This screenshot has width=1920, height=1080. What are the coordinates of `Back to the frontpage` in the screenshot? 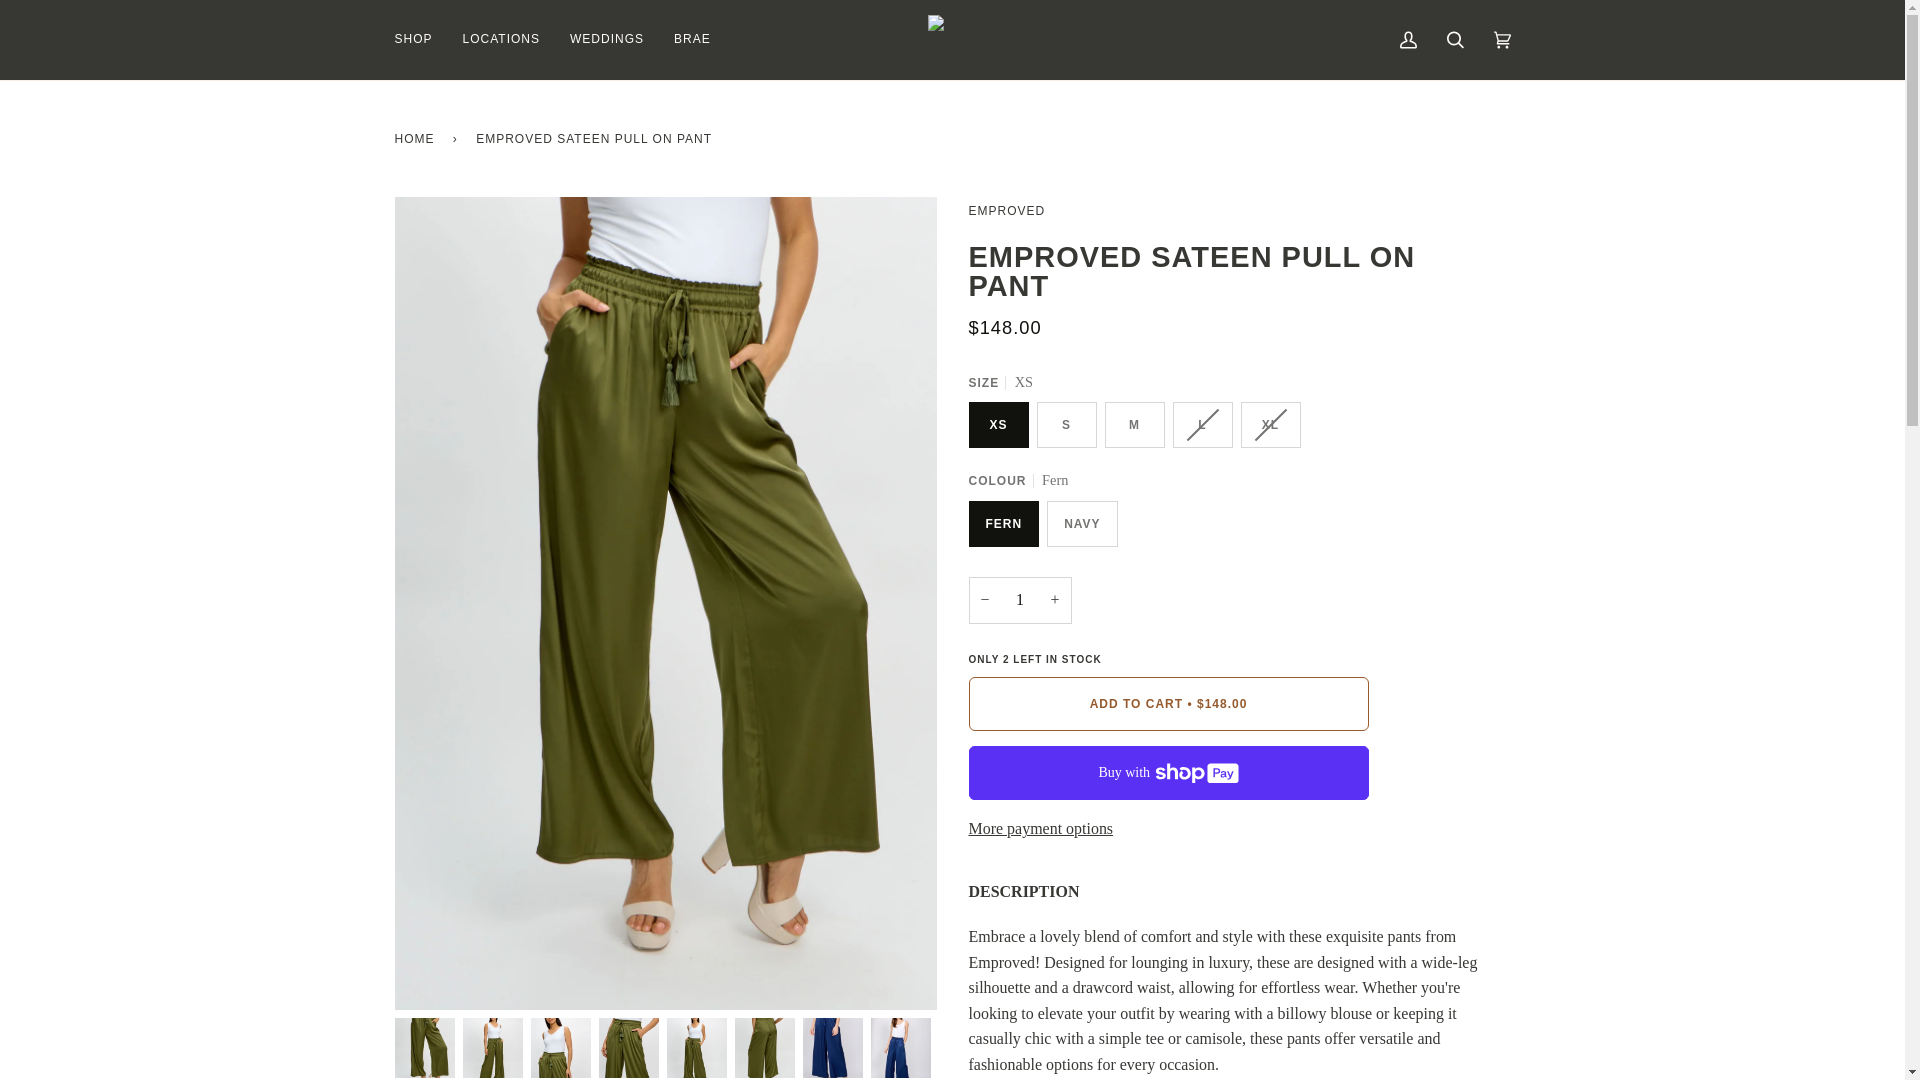 It's located at (417, 139).